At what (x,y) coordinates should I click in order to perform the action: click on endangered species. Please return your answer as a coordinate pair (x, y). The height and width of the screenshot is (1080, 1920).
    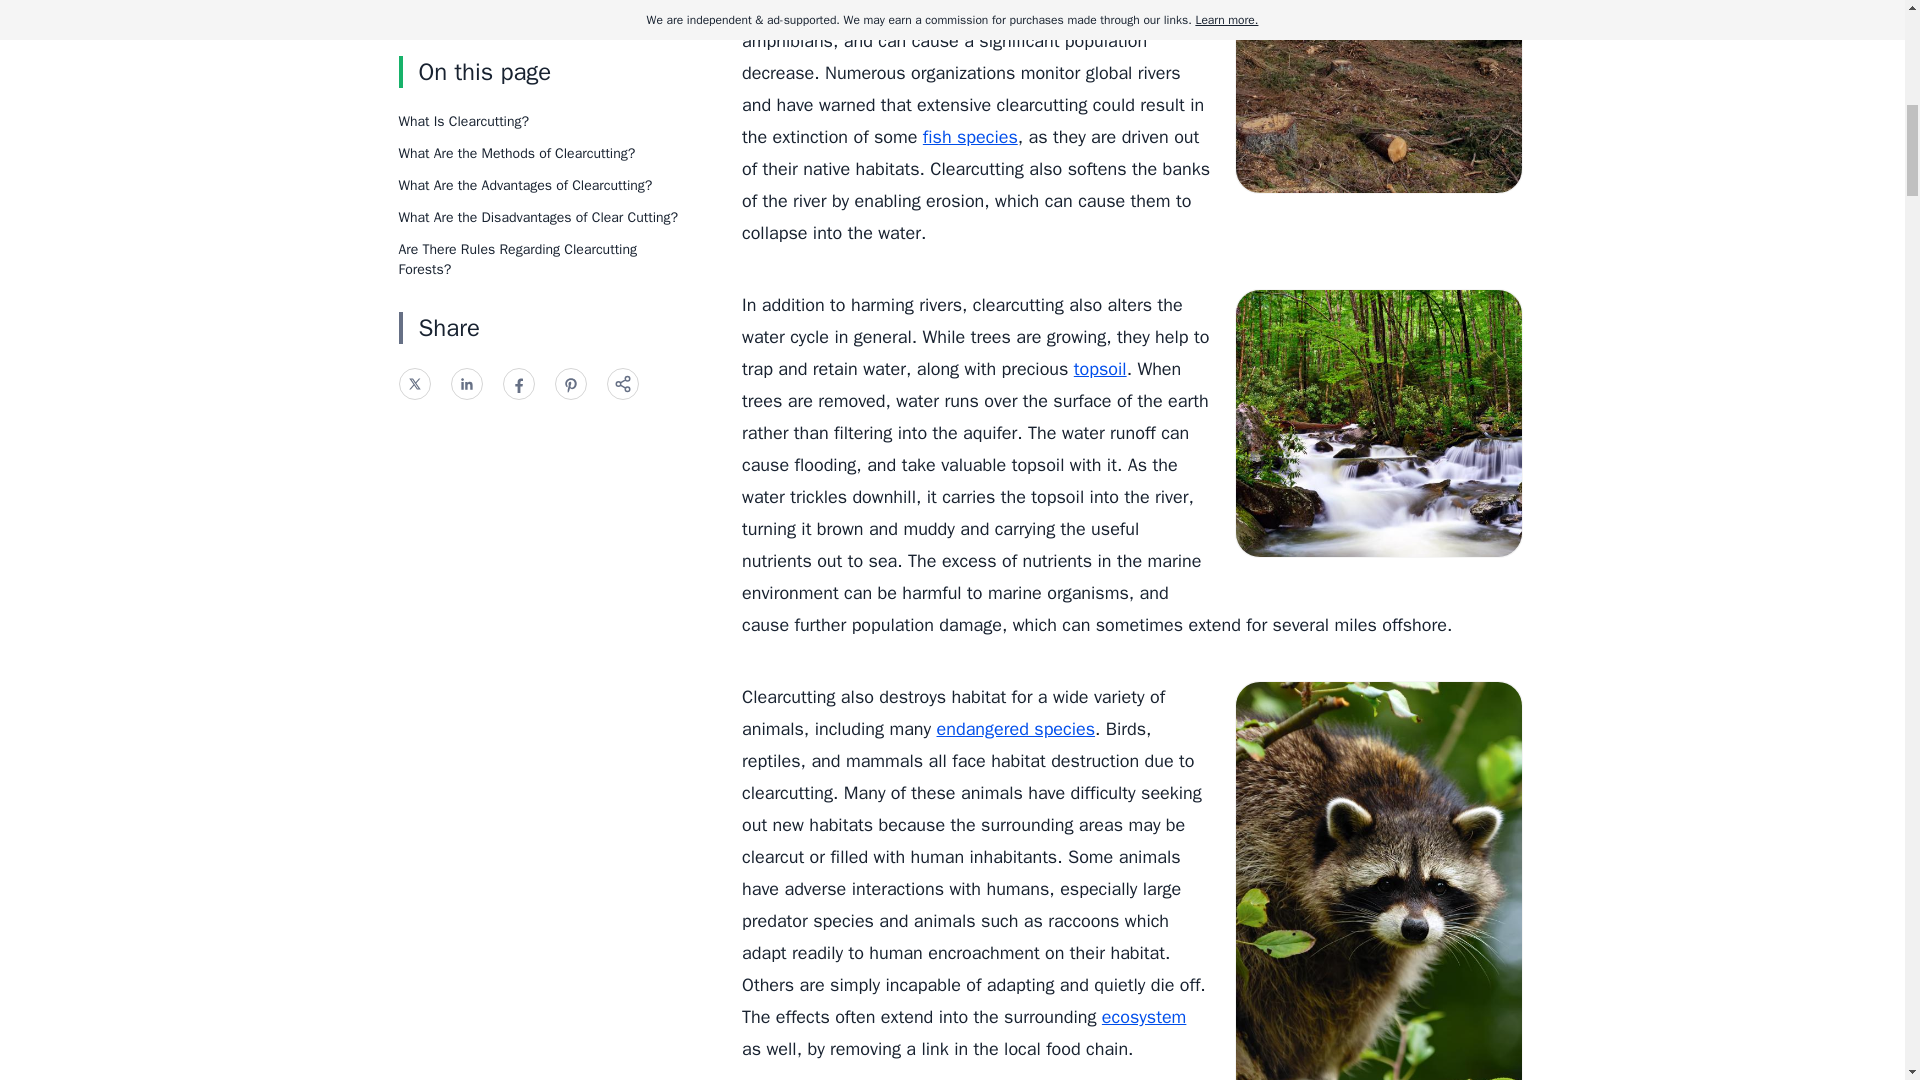
    Looking at the image, I should click on (1016, 728).